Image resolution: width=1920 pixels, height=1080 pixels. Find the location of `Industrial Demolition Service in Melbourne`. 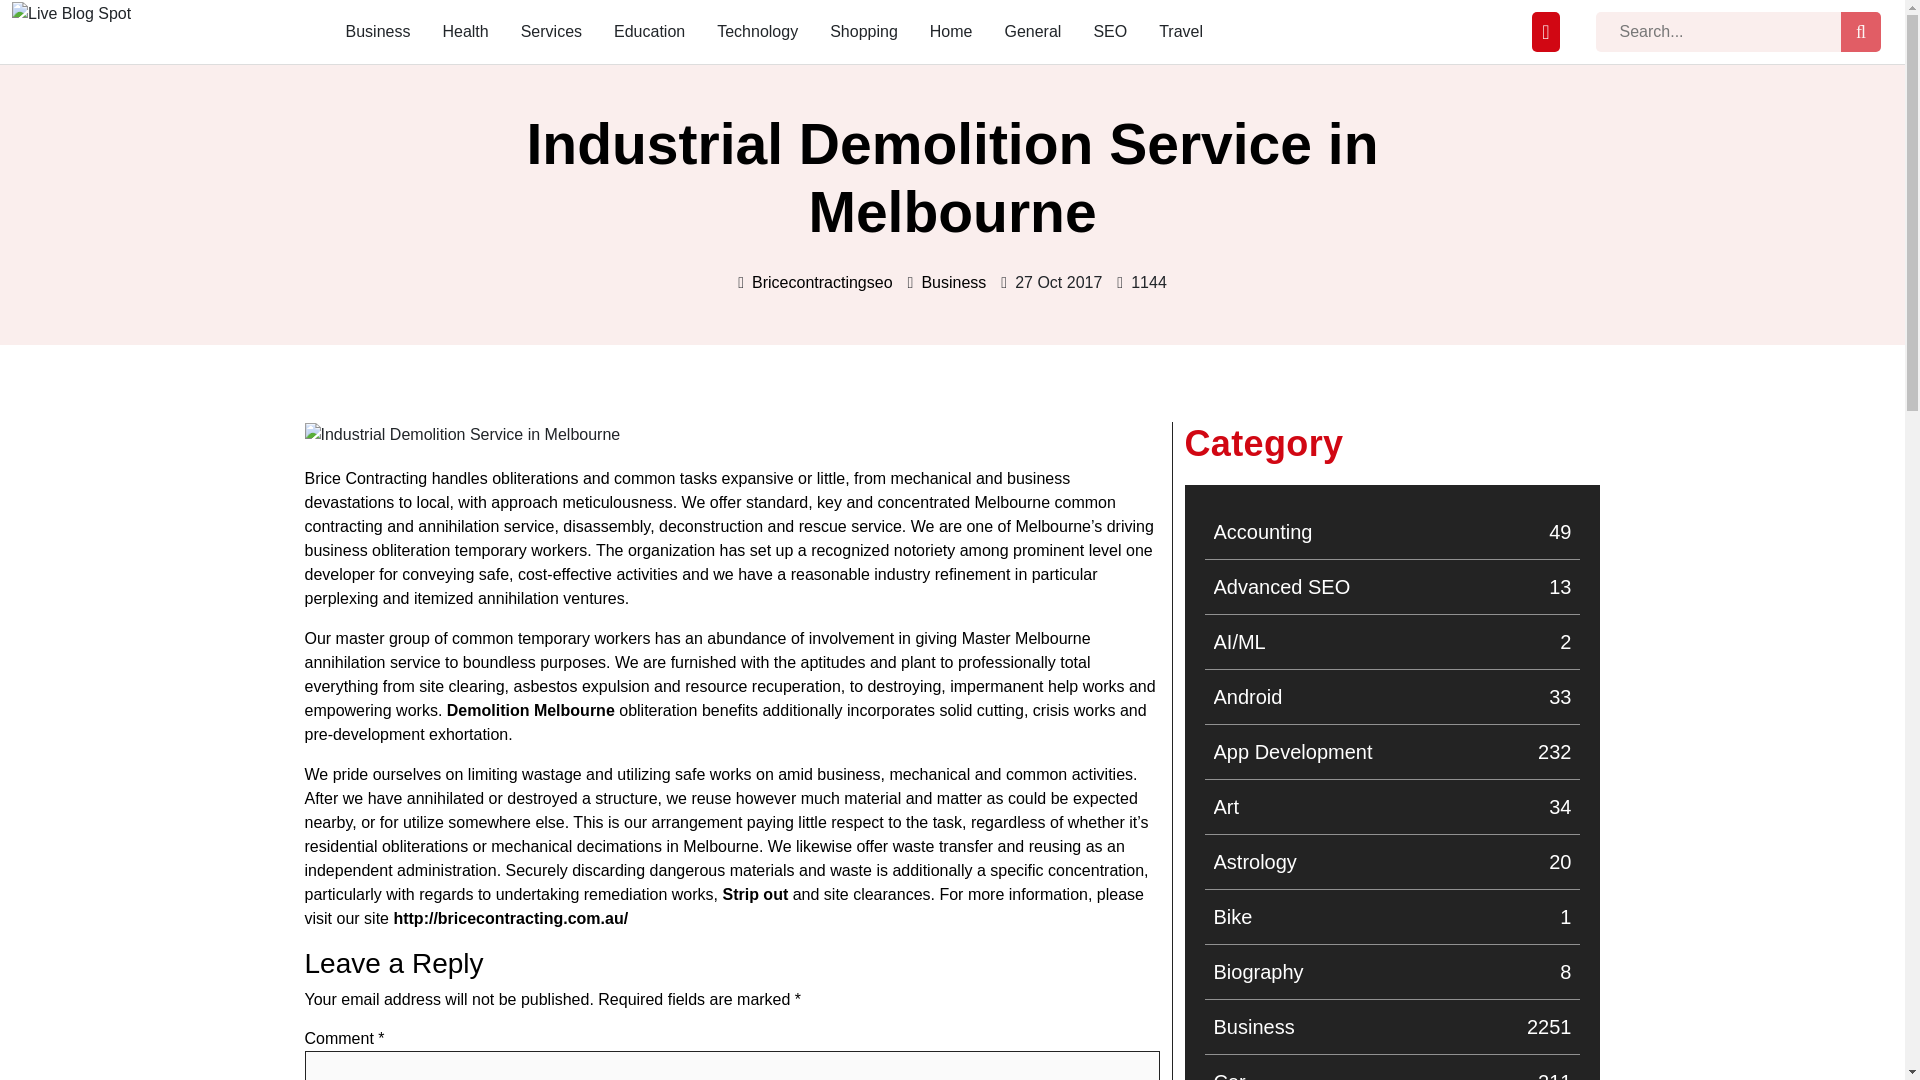

Industrial Demolition Service in Melbourne is located at coordinates (954, 282).